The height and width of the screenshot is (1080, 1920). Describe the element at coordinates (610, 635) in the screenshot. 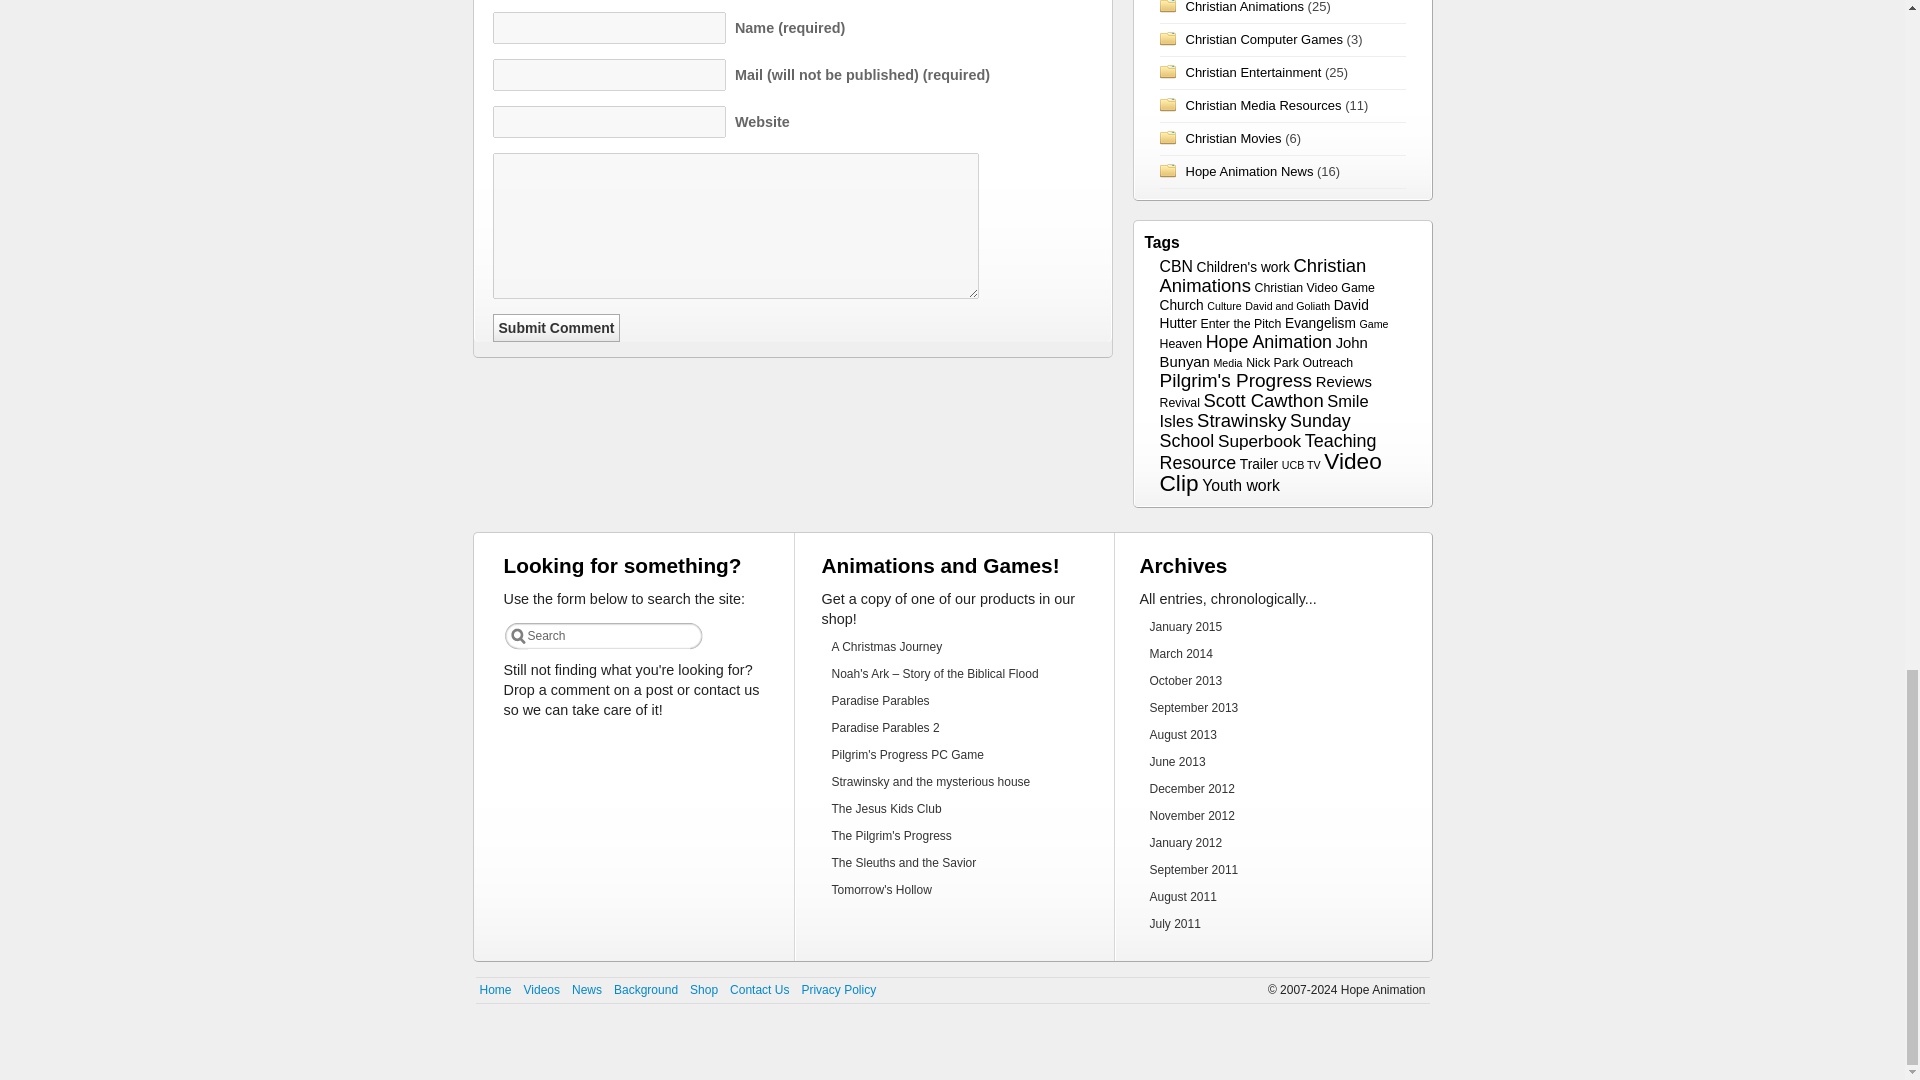

I see `Search` at that location.